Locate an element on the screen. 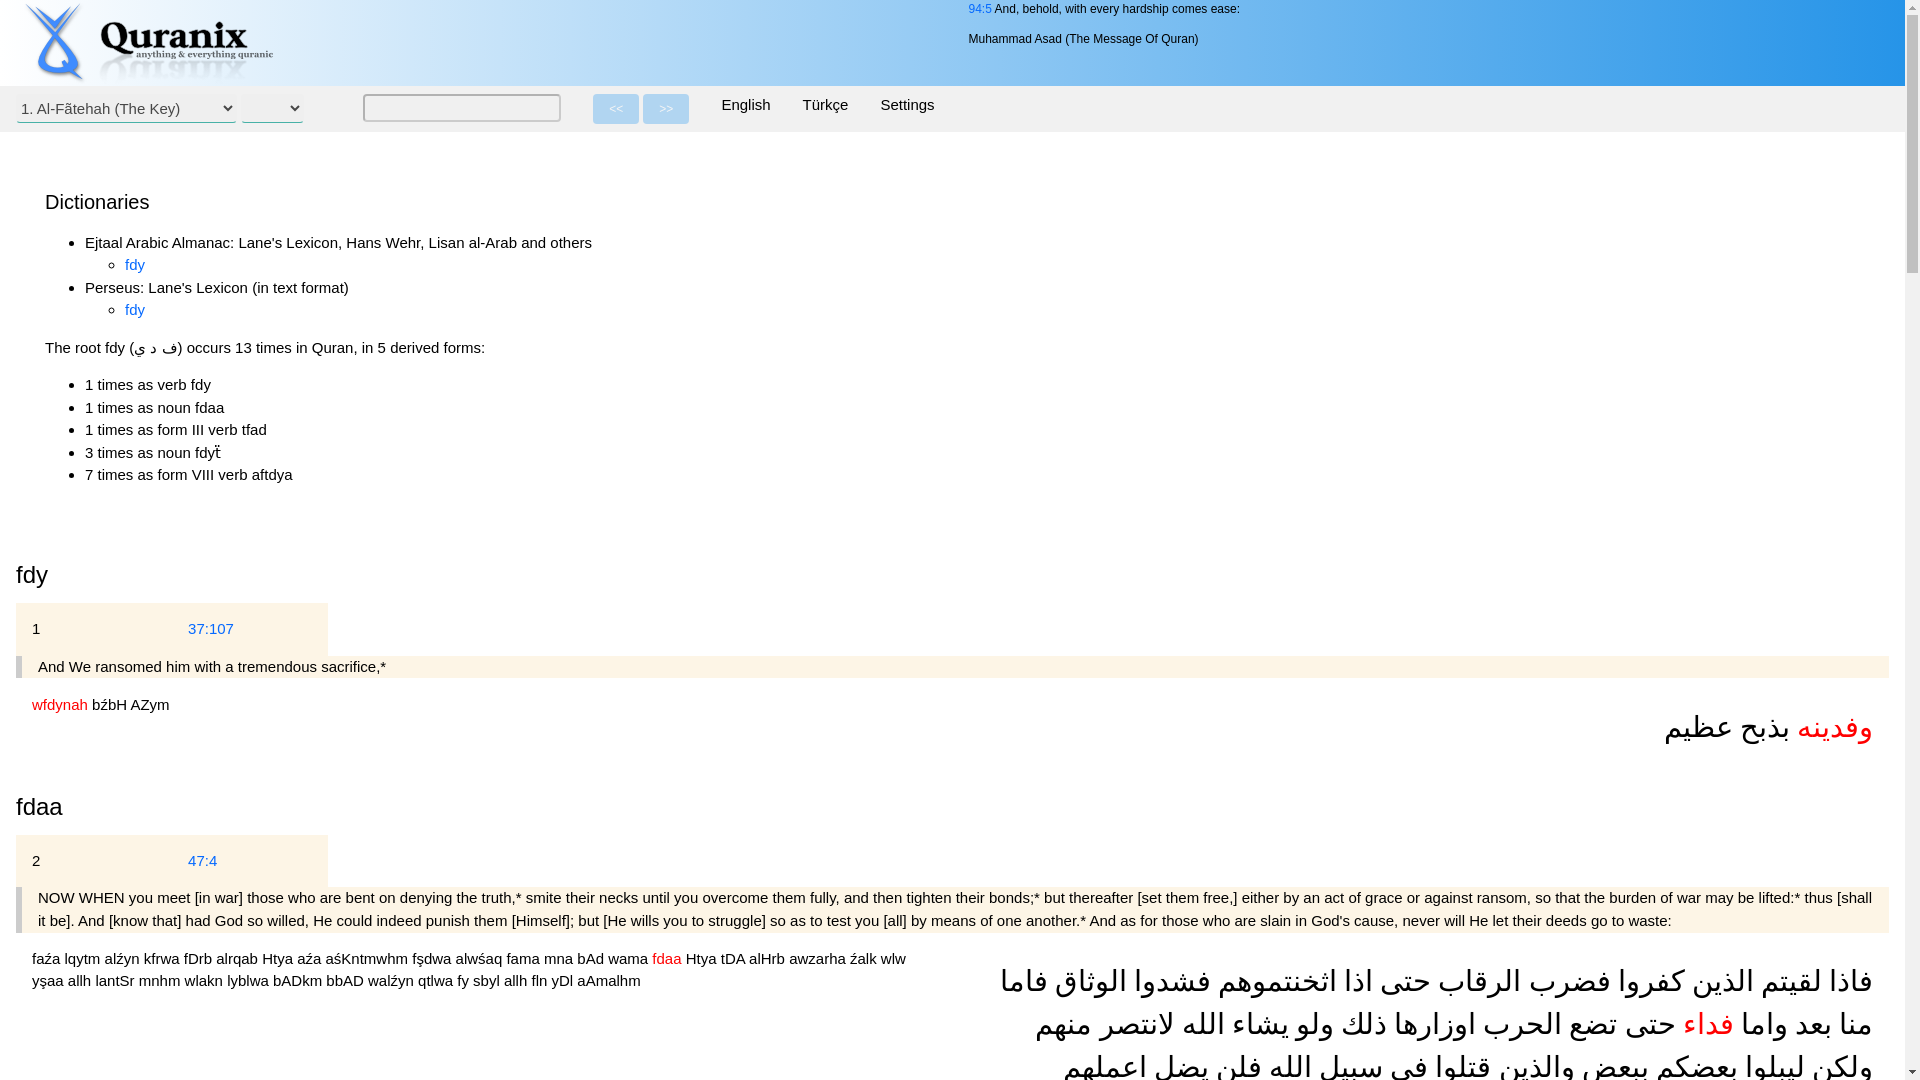 The height and width of the screenshot is (1080, 1920). Settings is located at coordinates (907, 106).